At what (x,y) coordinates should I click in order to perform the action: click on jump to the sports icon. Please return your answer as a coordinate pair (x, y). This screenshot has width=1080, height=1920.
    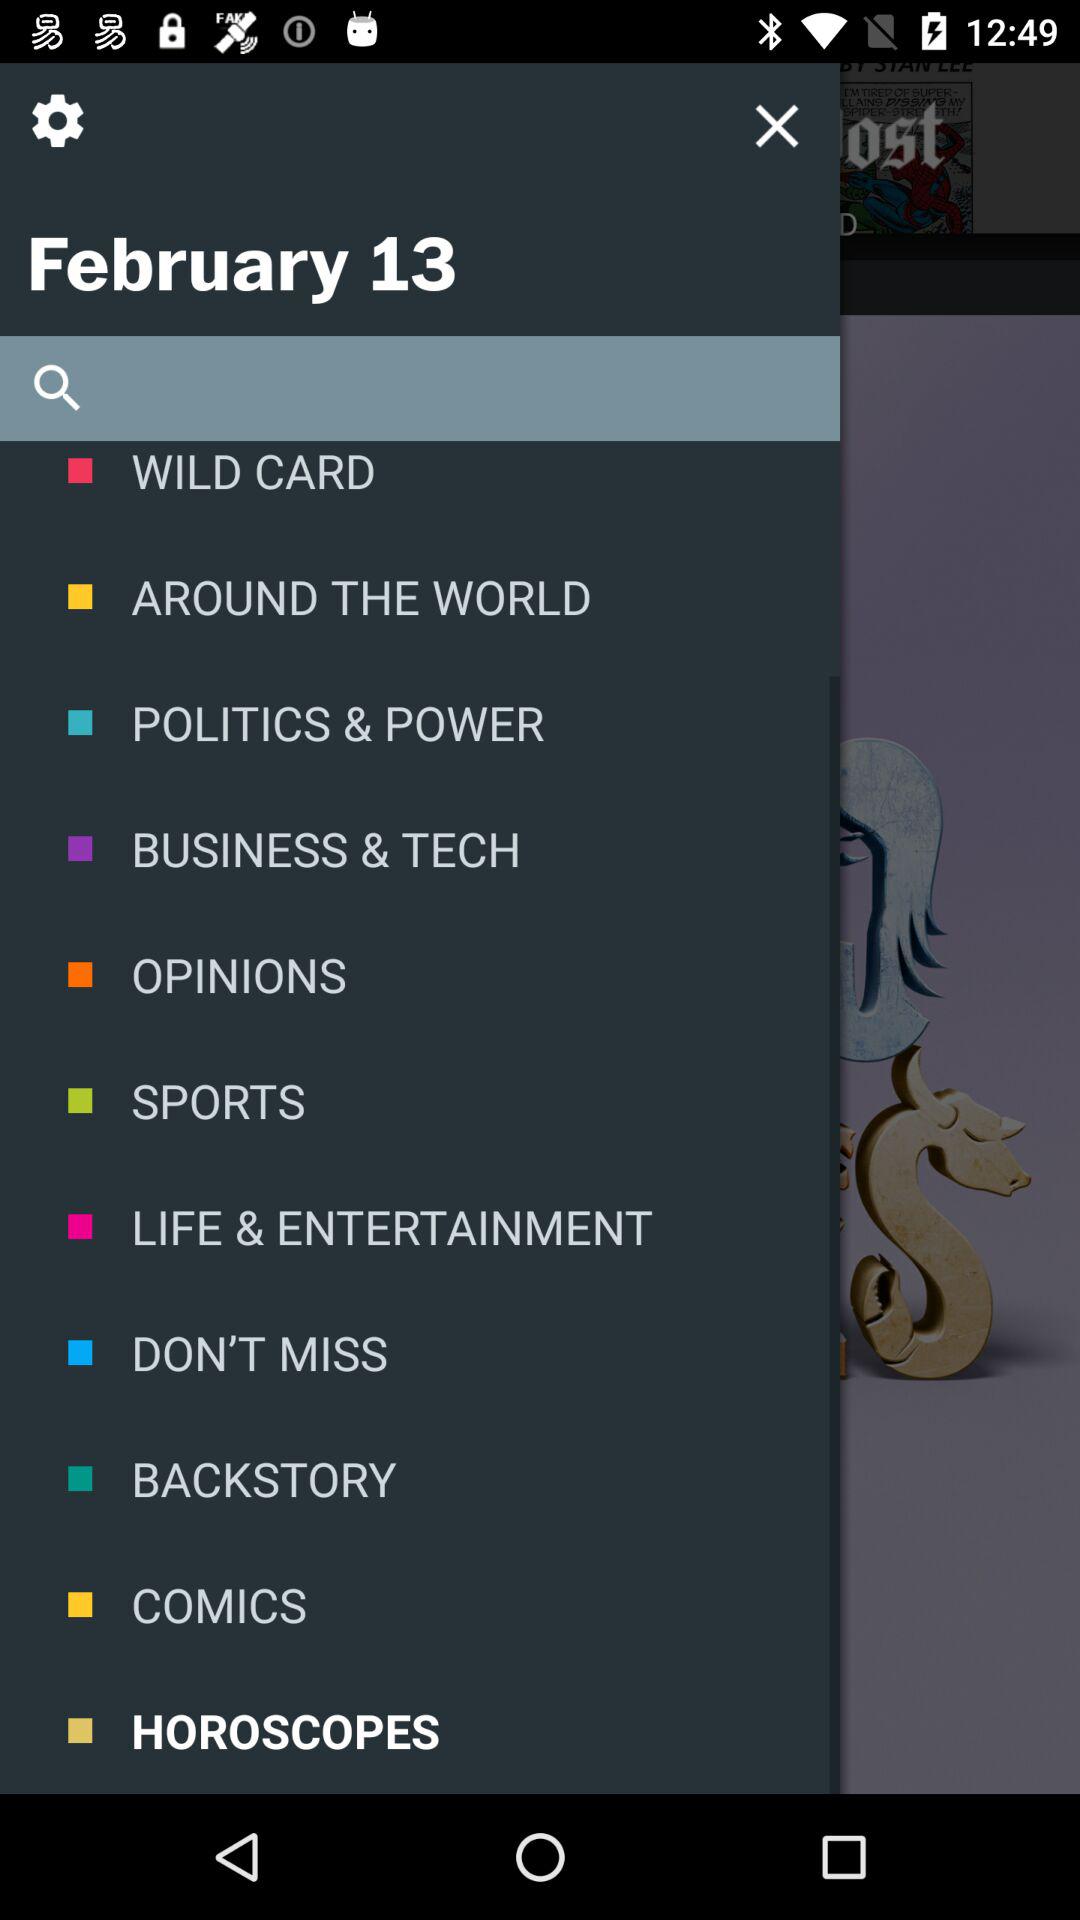
    Looking at the image, I should click on (420, 1100).